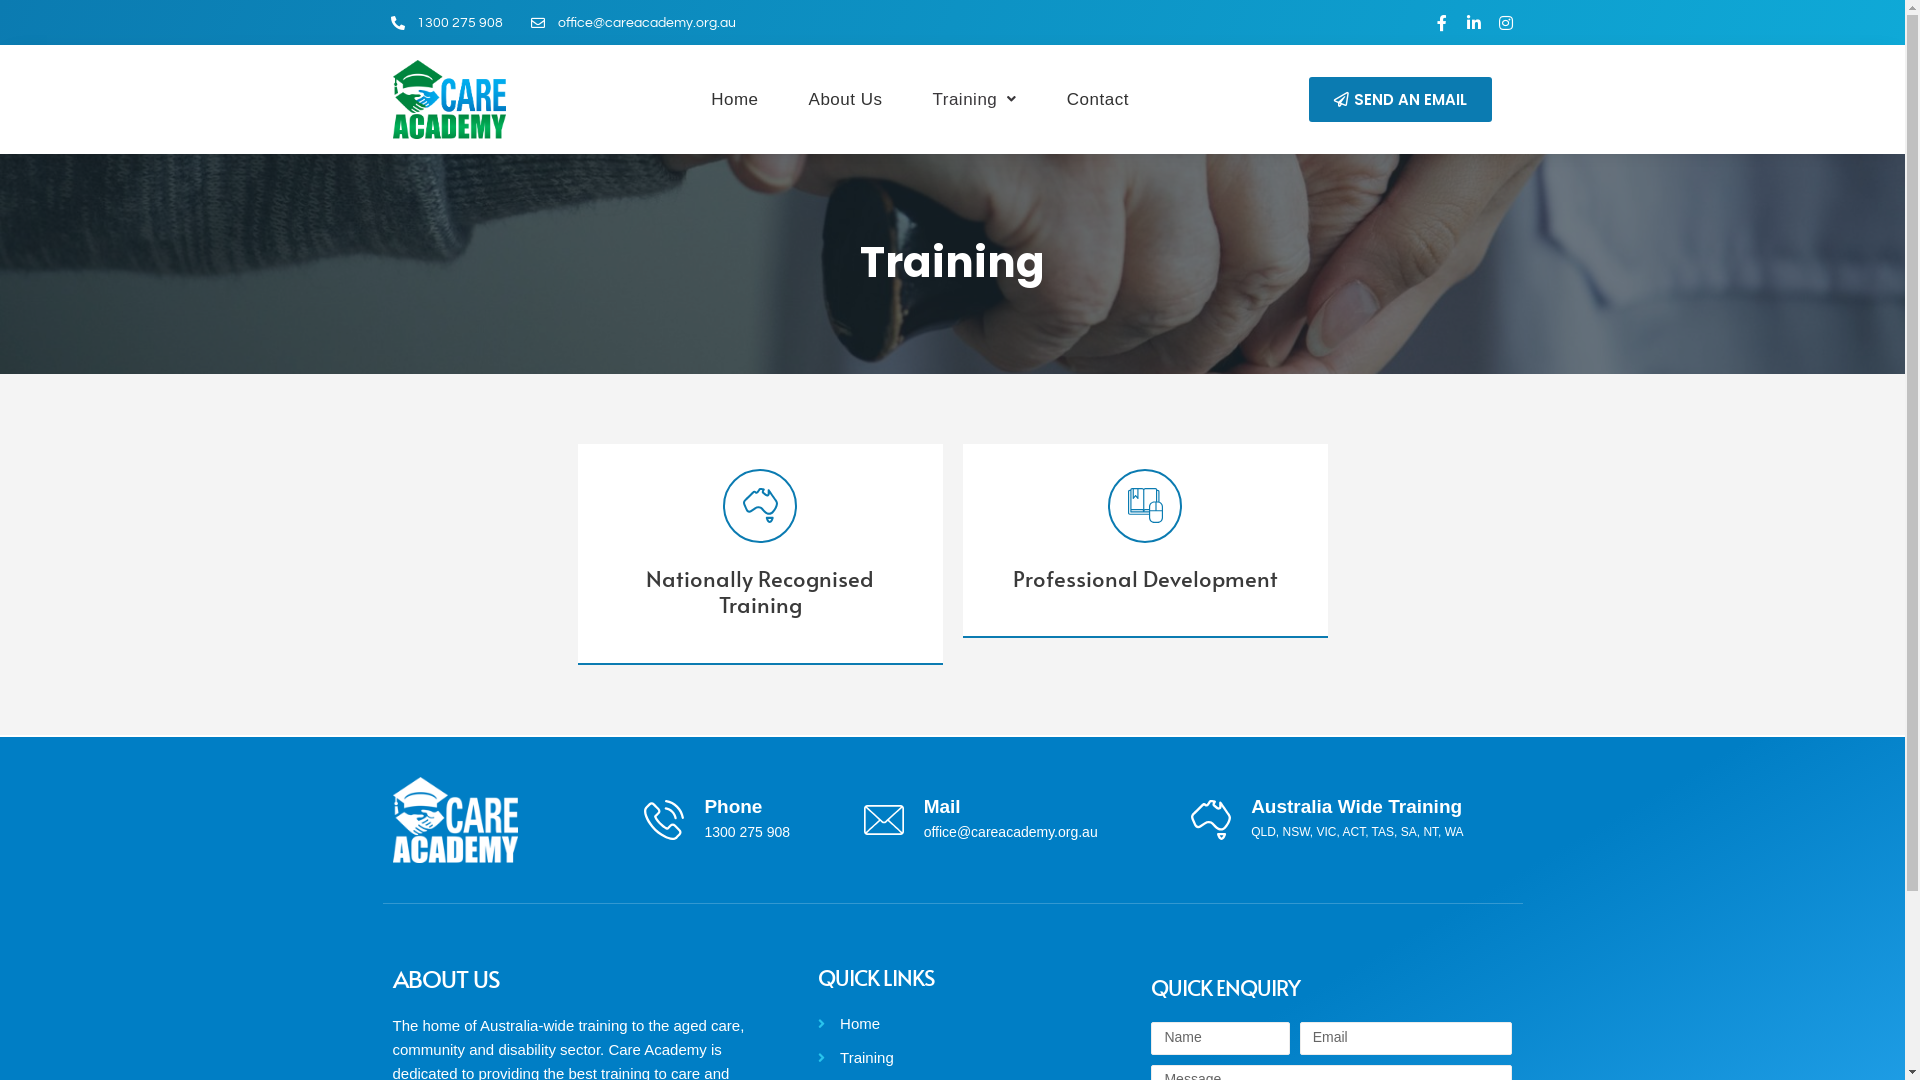  I want to click on Professional Development, so click(1144, 578).